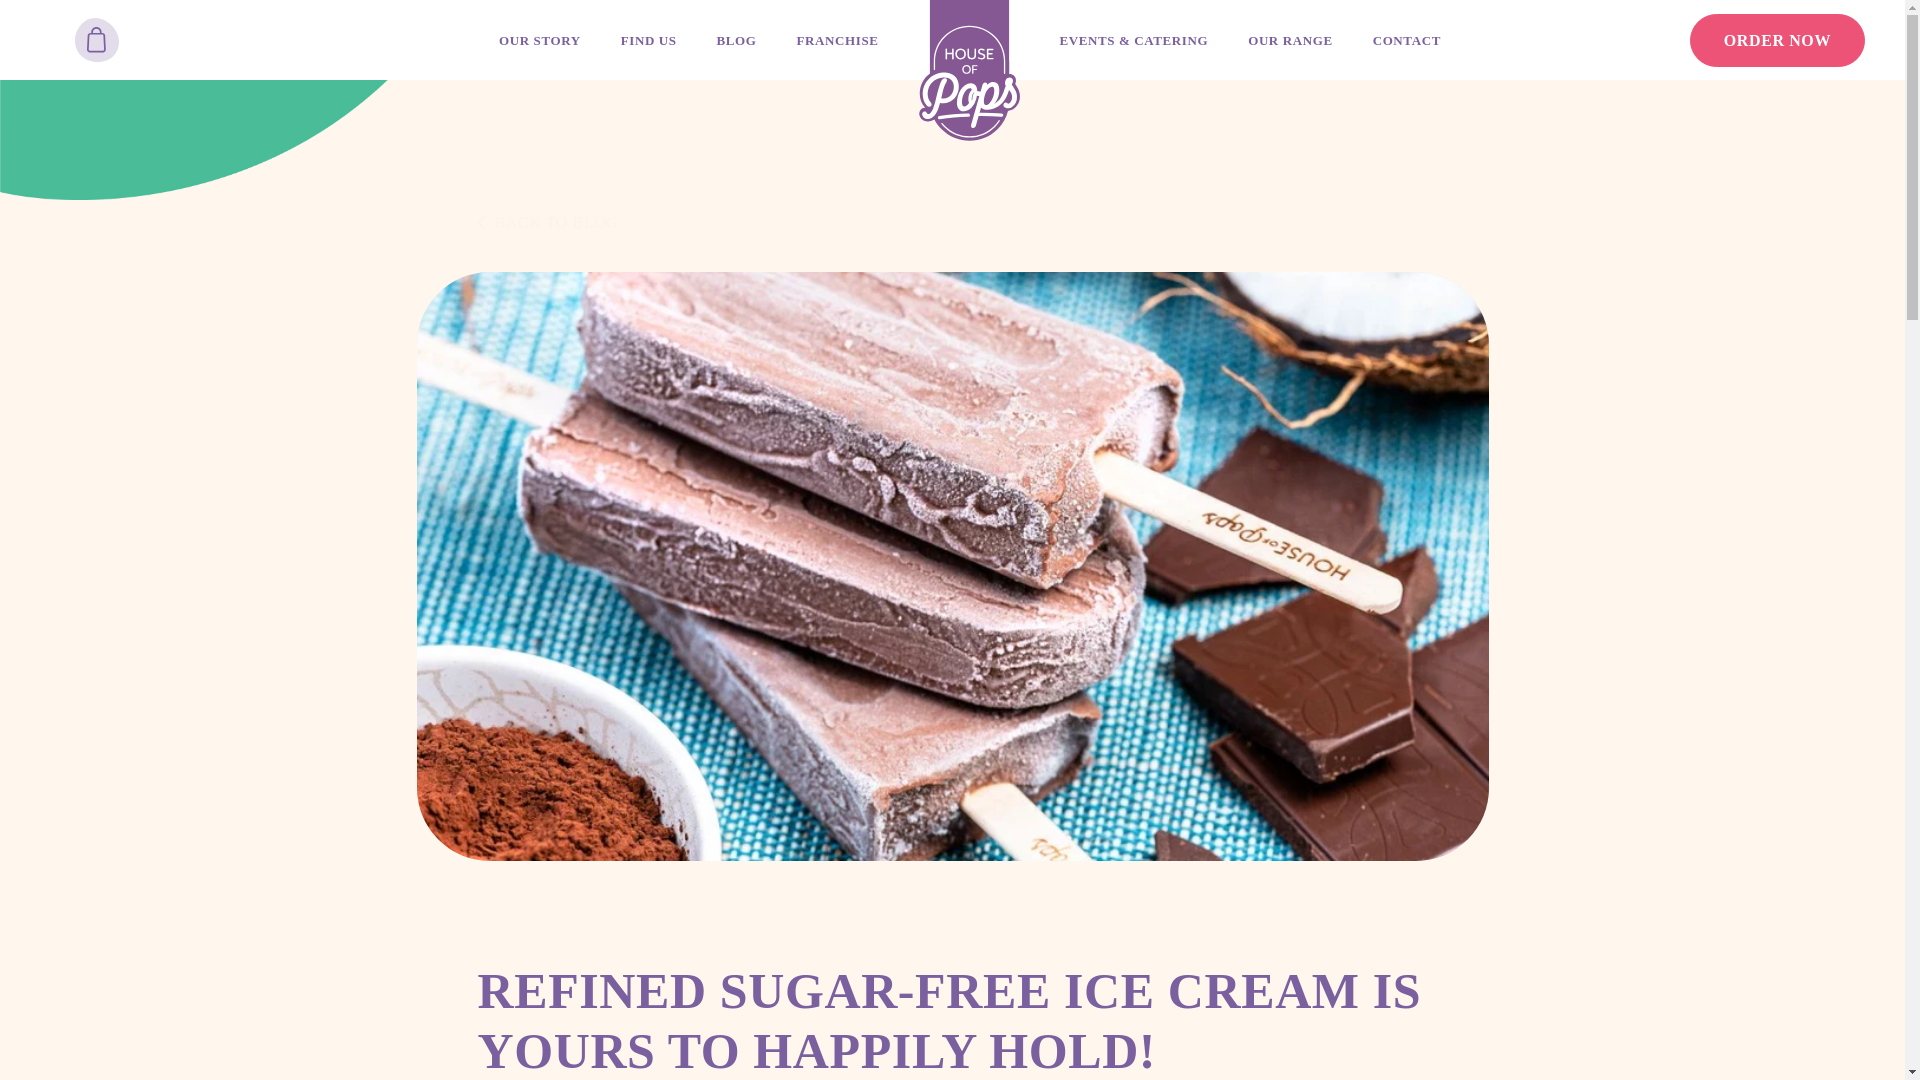  What do you see at coordinates (648, 40) in the screenshot?
I see `FIND US` at bounding box center [648, 40].